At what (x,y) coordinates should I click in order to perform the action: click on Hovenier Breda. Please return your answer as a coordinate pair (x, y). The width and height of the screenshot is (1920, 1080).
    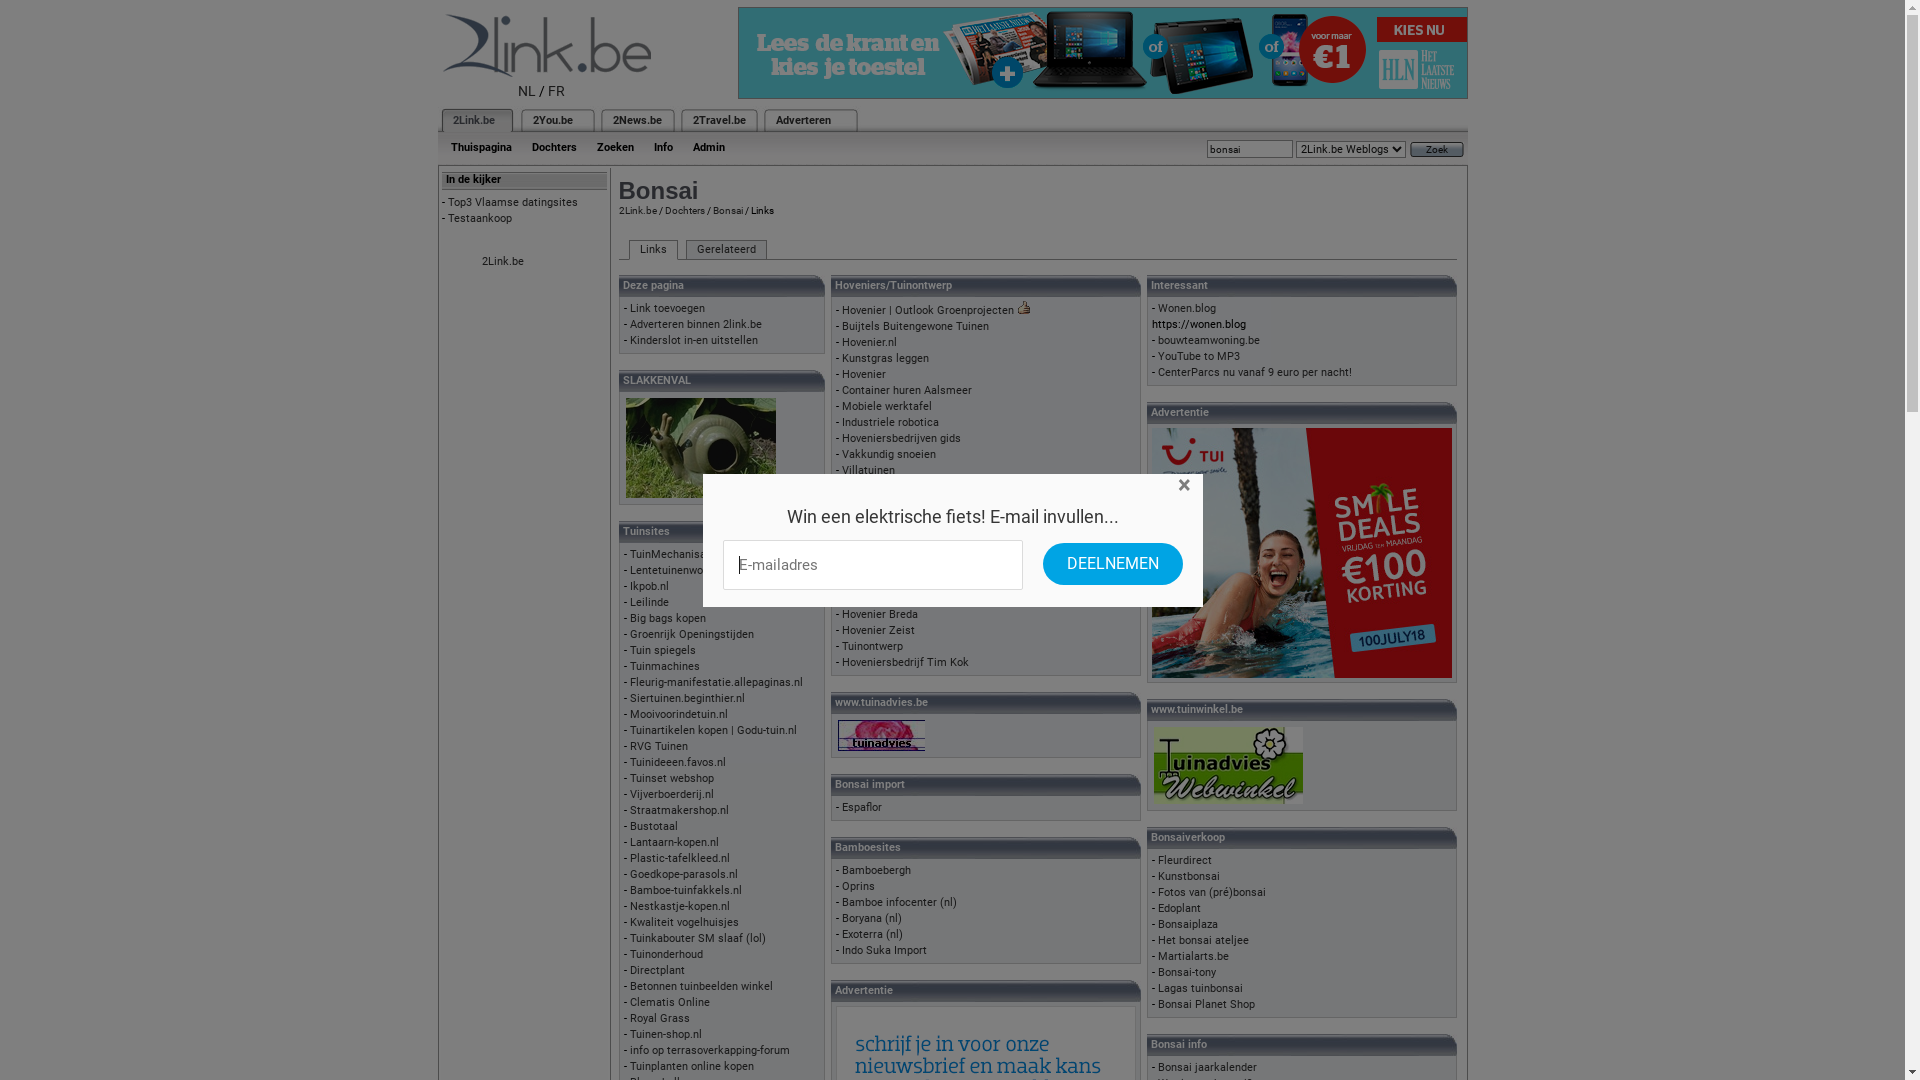
    Looking at the image, I should click on (880, 614).